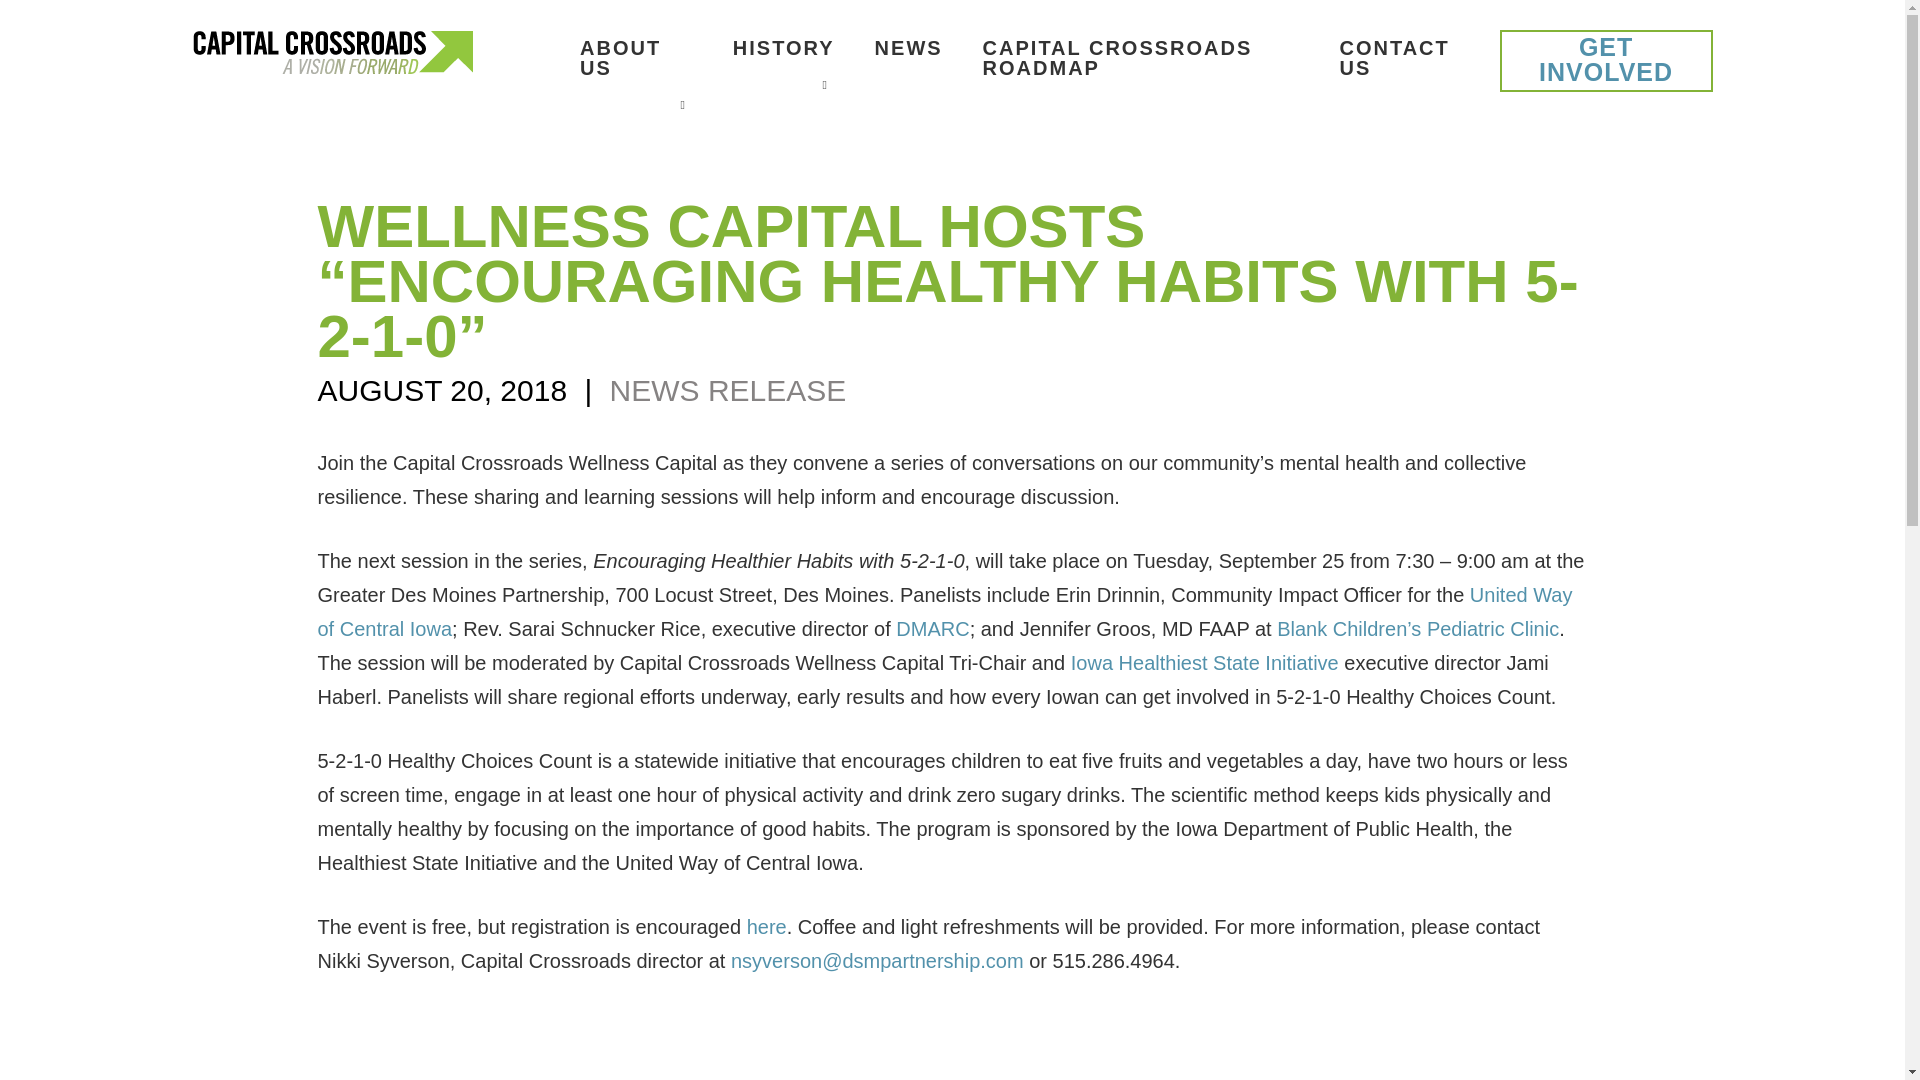  What do you see at coordinates (766, 926) in the screenshot?
I see `here` at bounding box center [766, 926].